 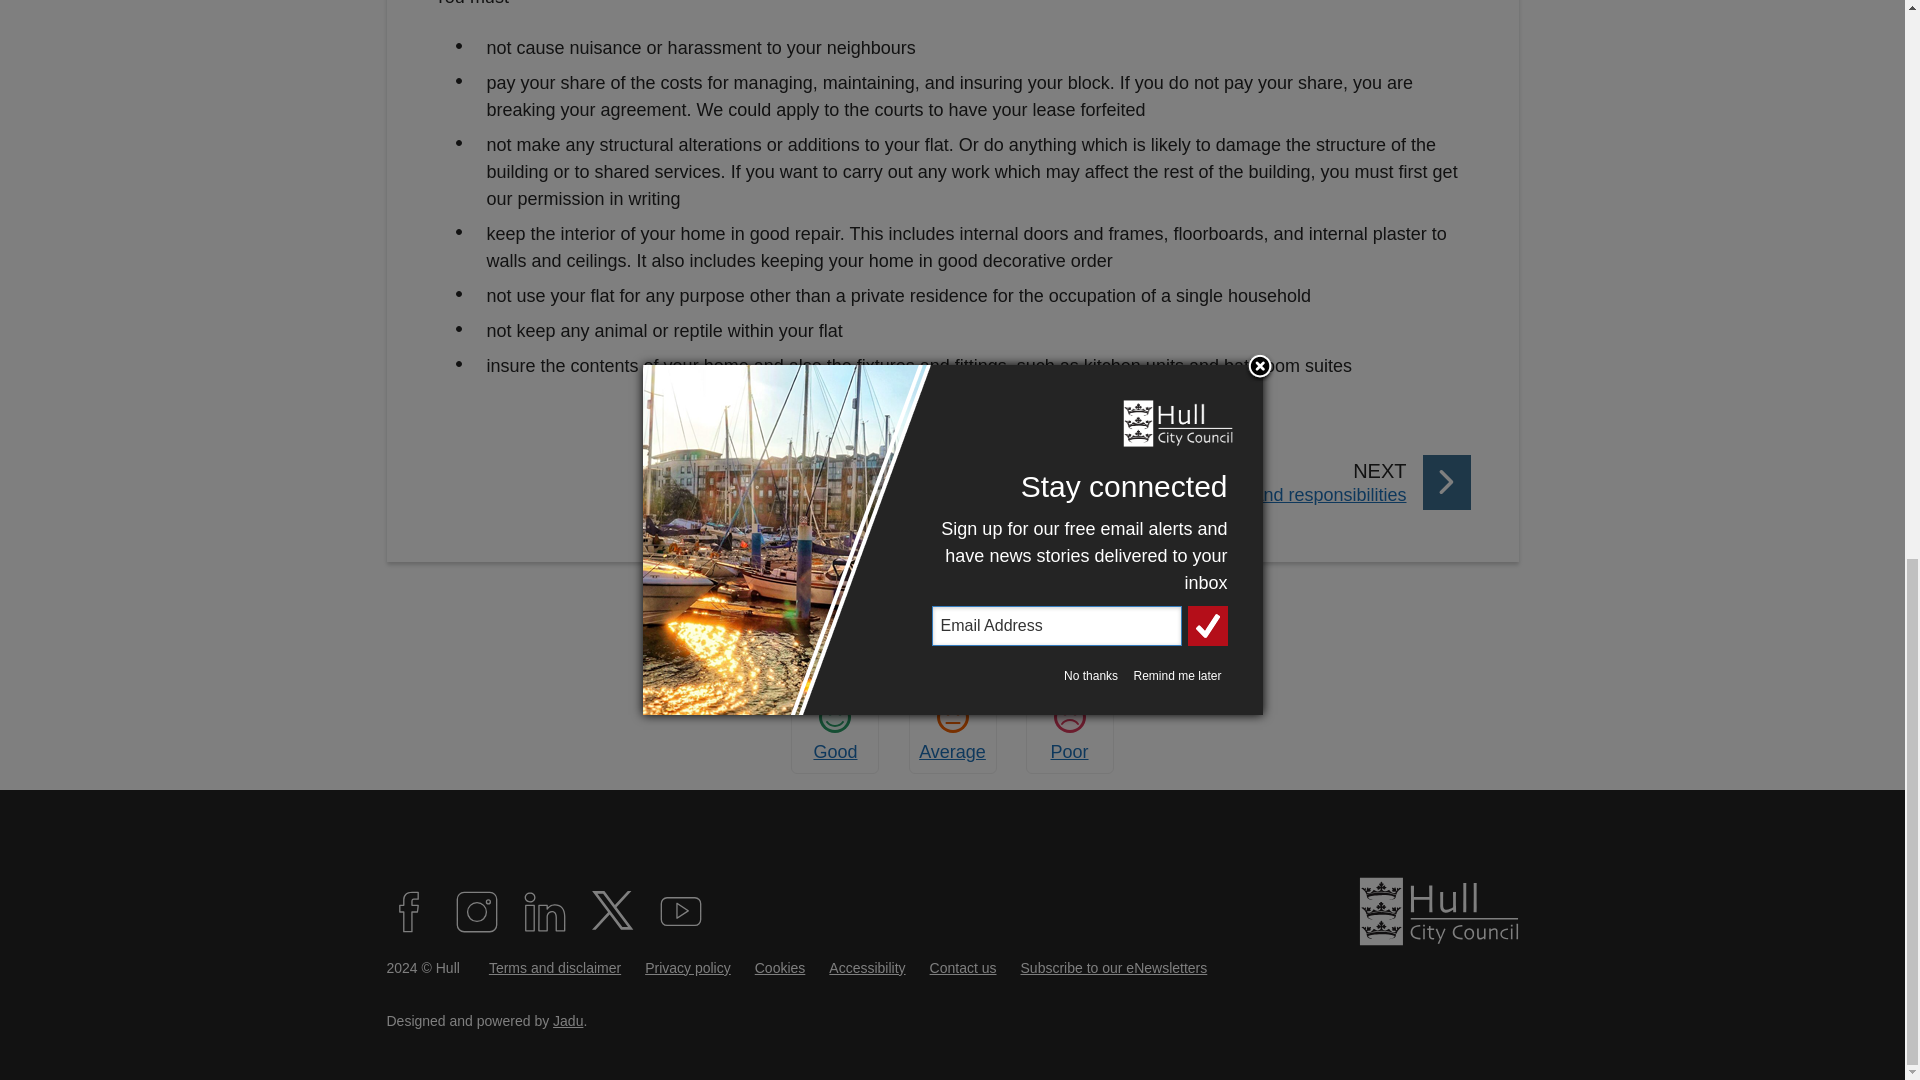 What do you see at coordinates (866, 968) in the screenshot?
I see `Jadu` at bounding box center [866, 968].